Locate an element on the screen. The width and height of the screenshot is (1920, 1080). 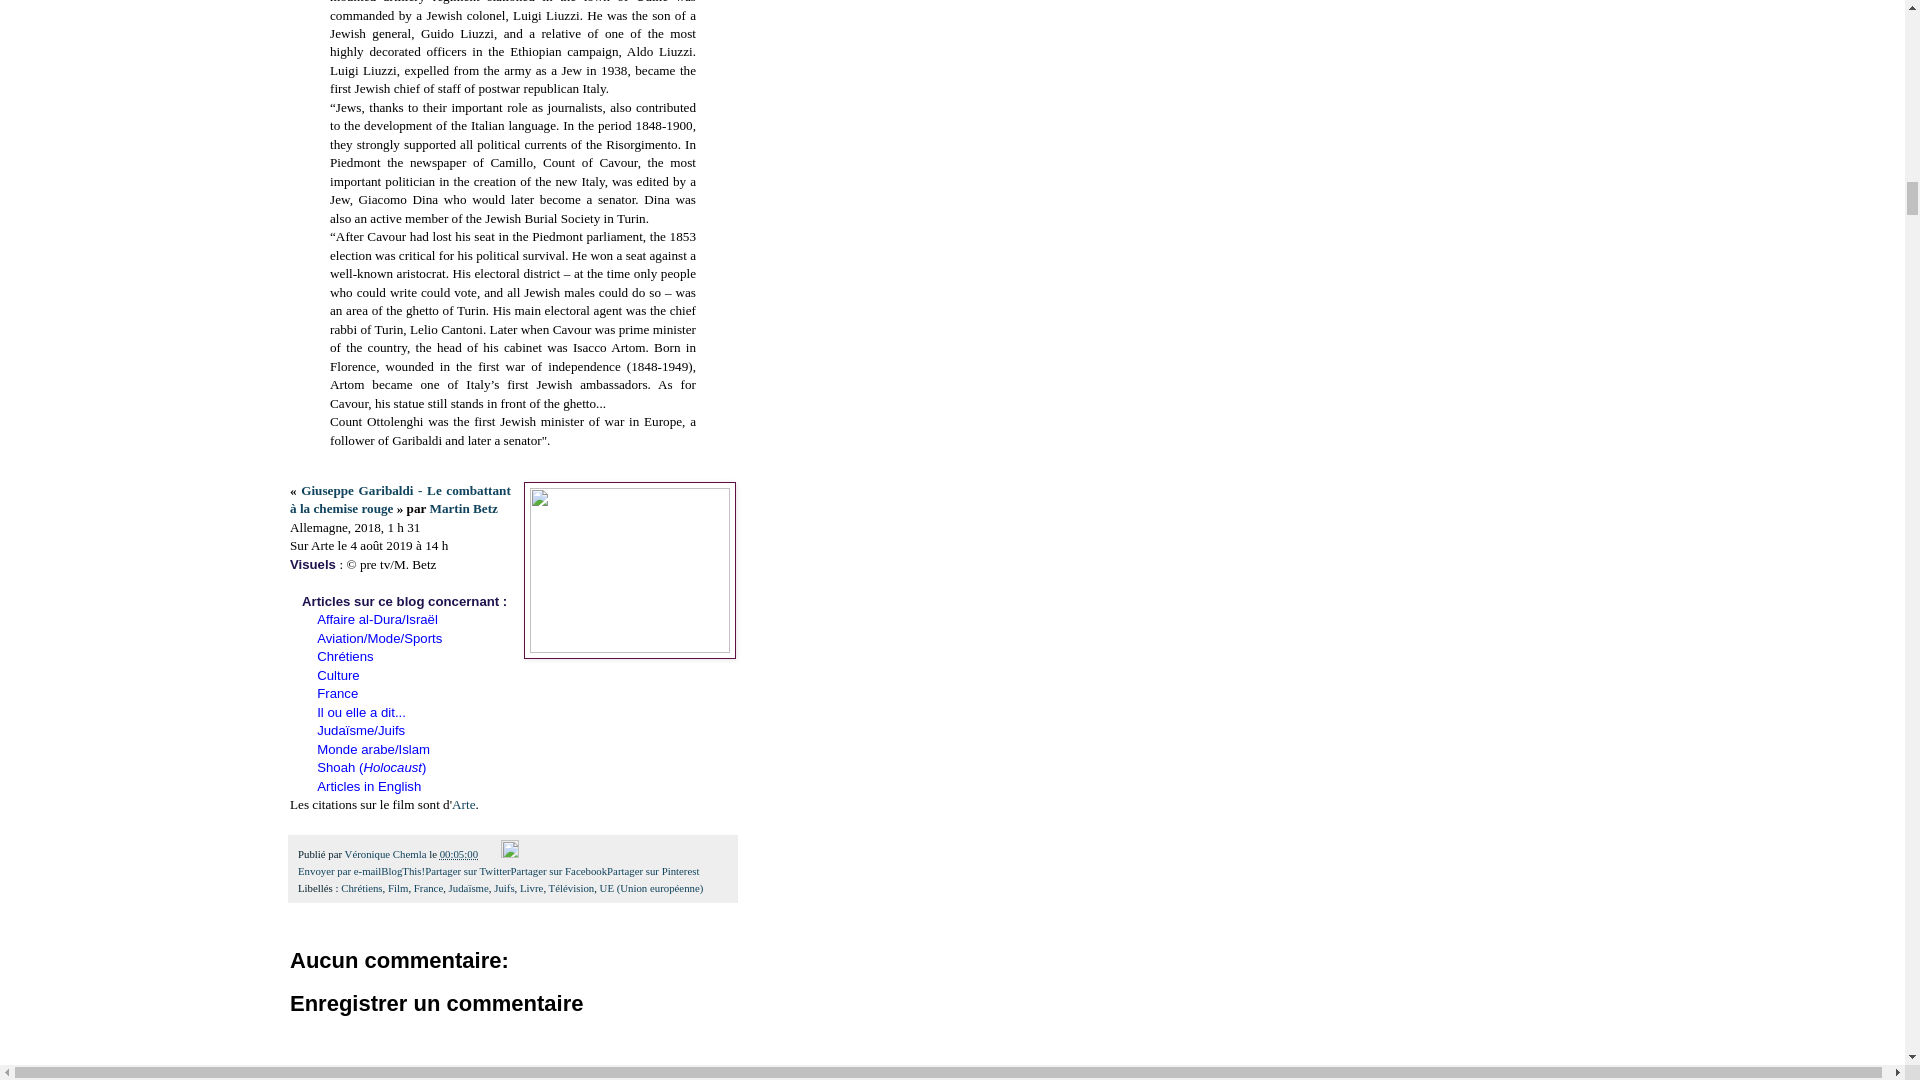
Il ou elle a dit... is located at coordinates (360, 712).